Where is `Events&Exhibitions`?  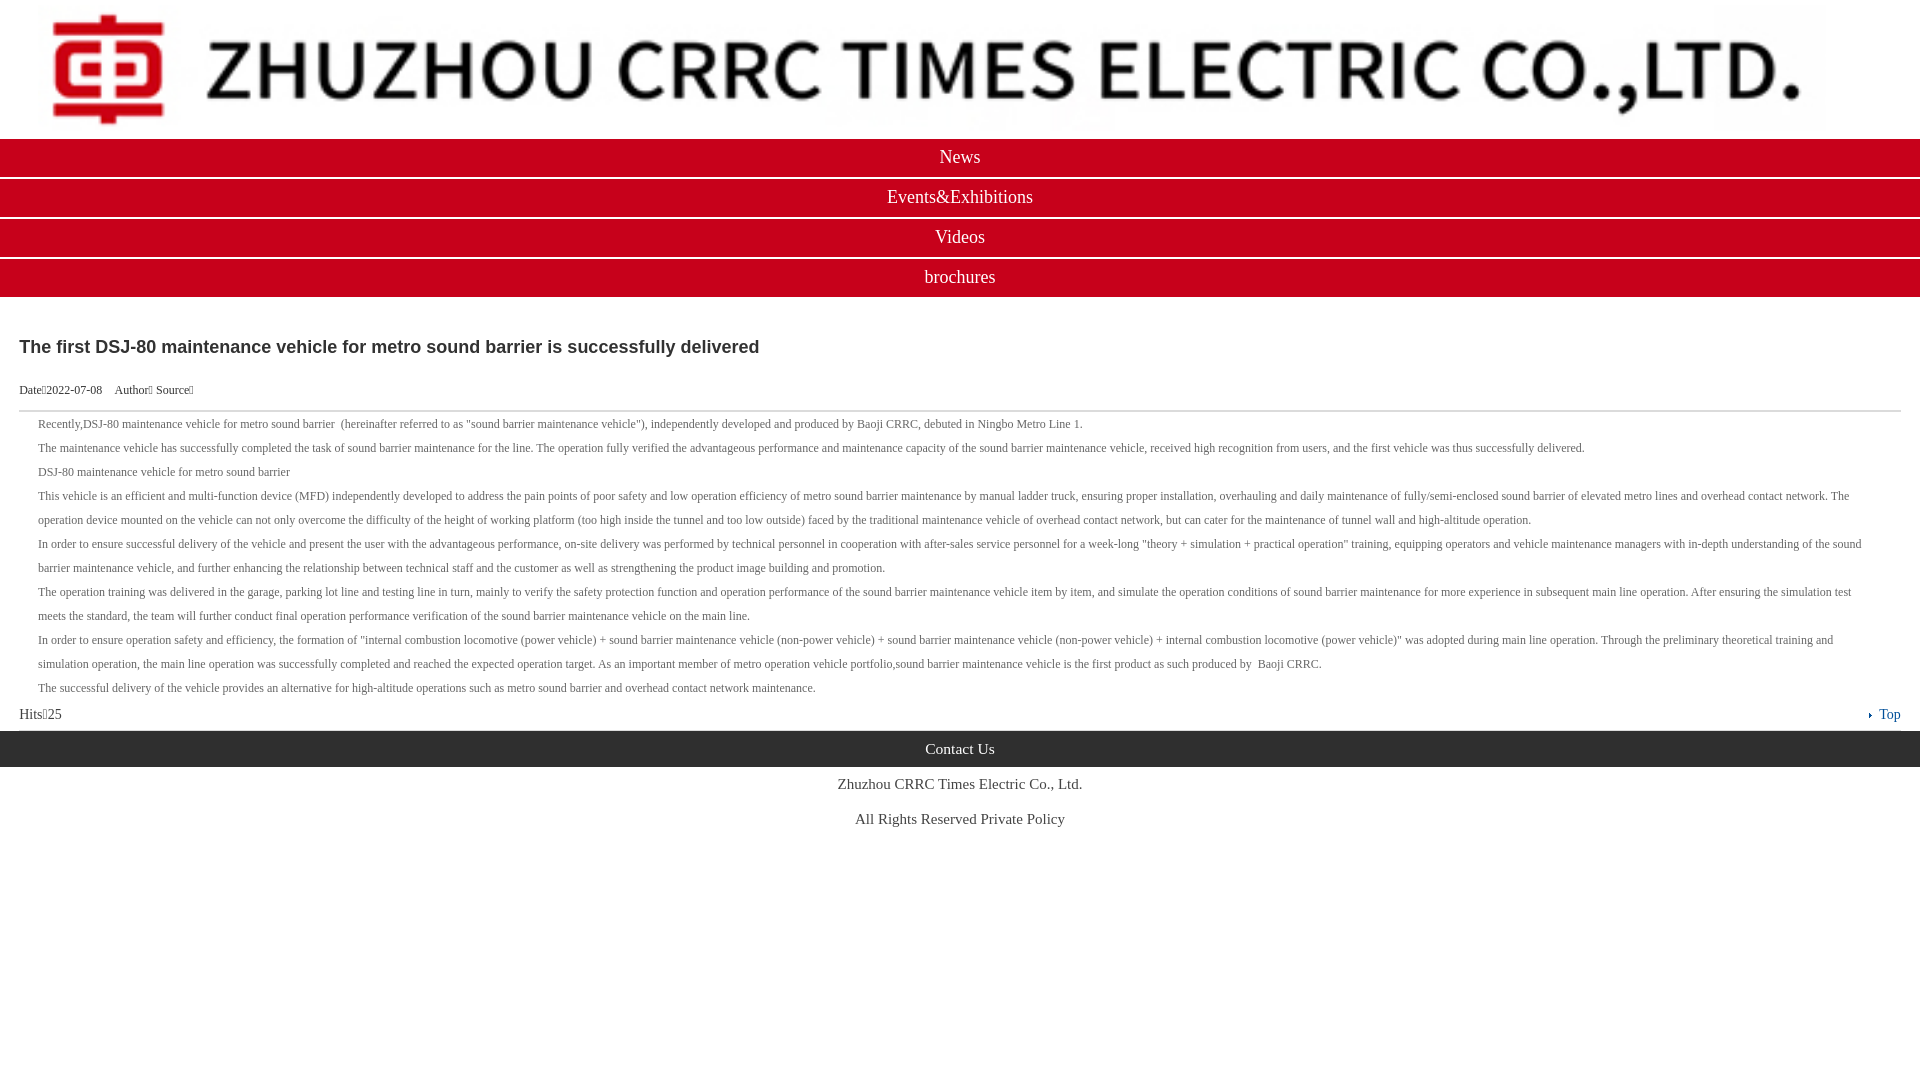
Events&Exhibitions is located at coordinates (960, 197).